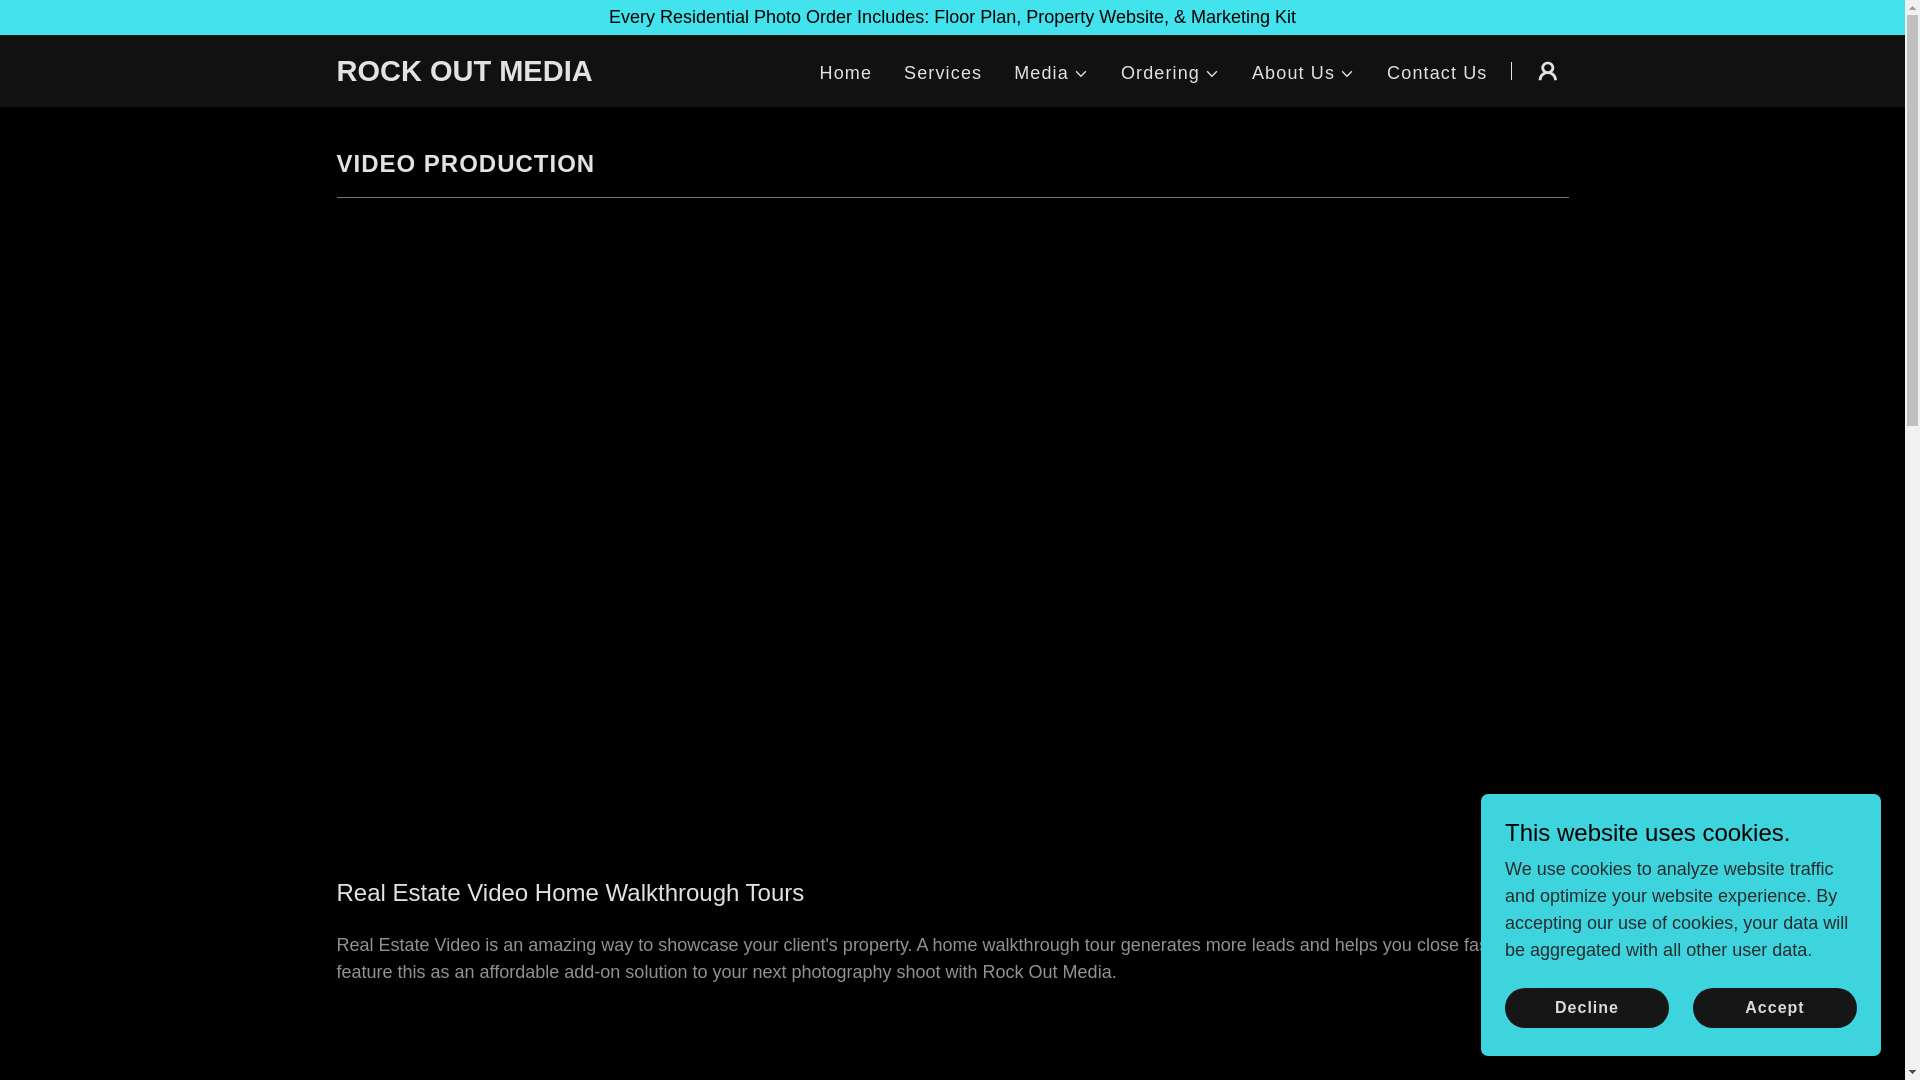 The height and width of the screenshot is (1080, 1920). I want to click on Media, so click(1050, 74).